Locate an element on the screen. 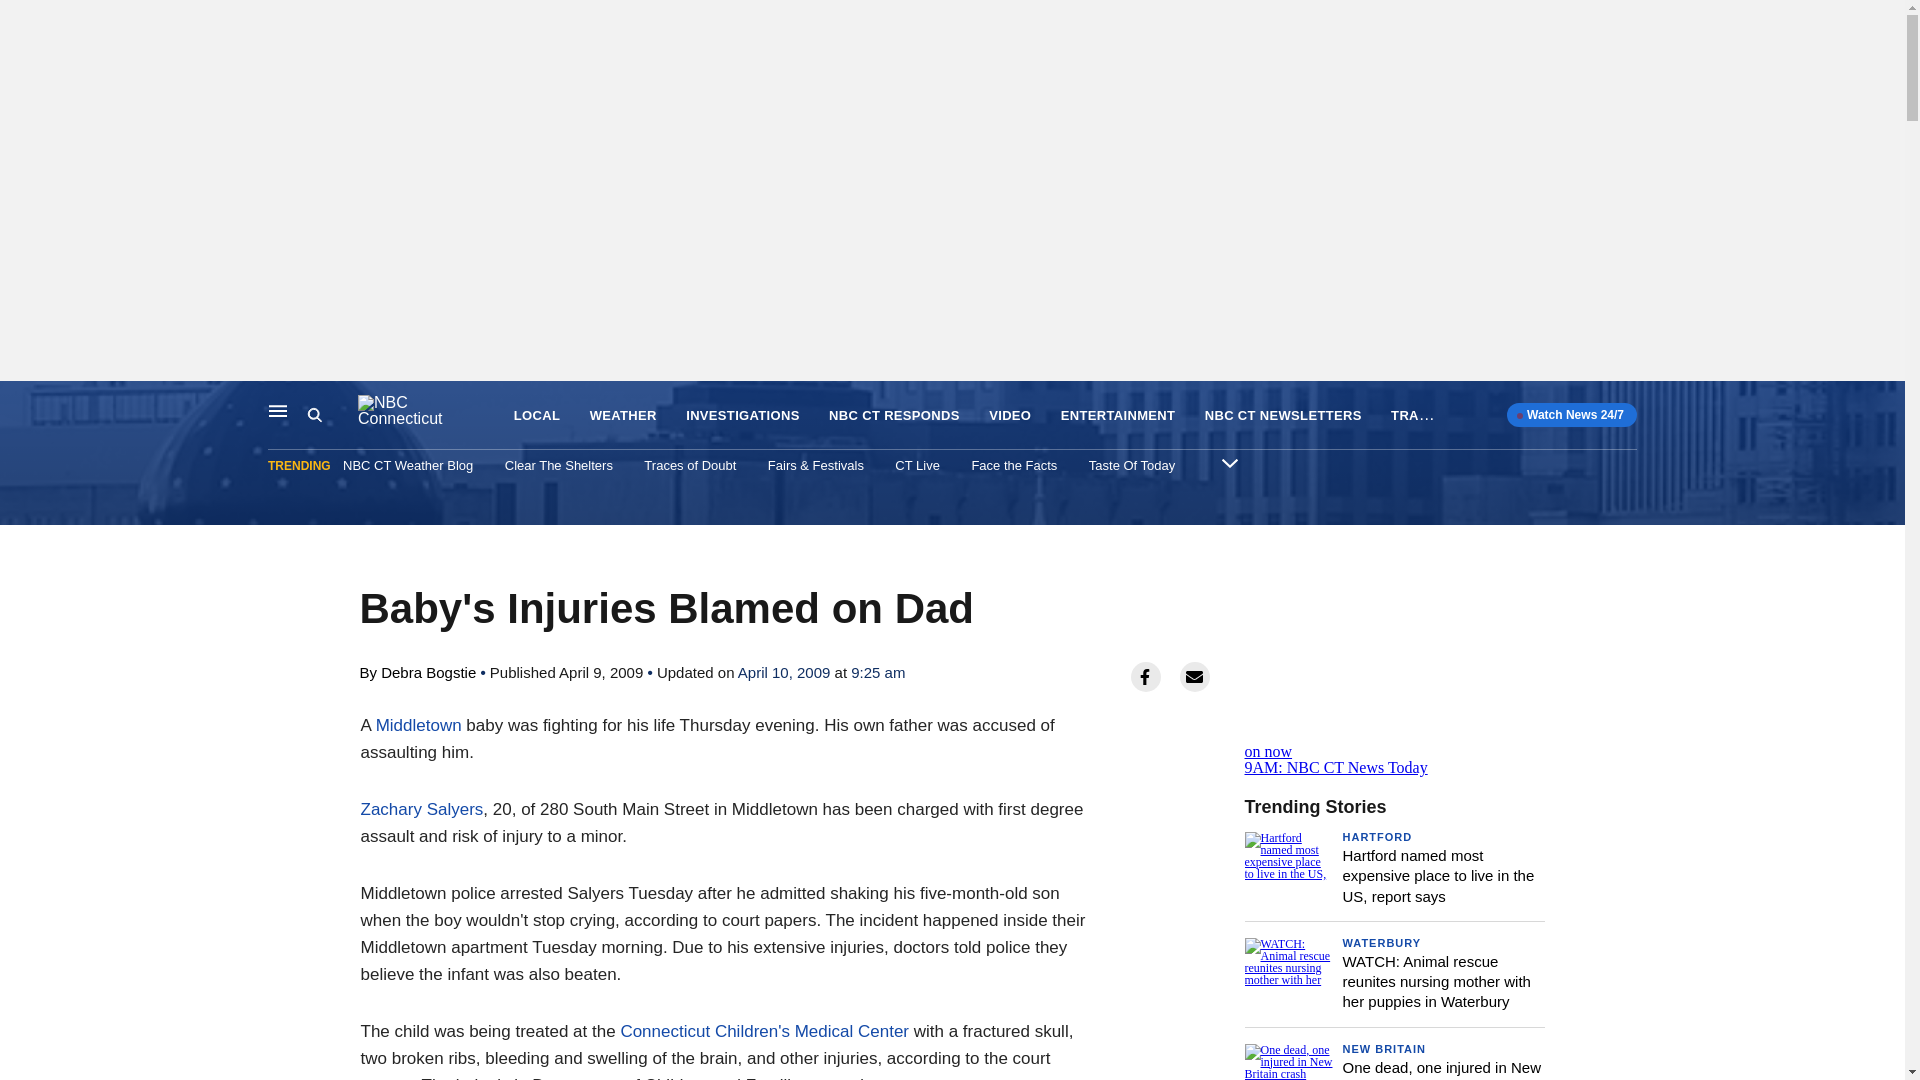  NBC CT RESPONDS is located at coordinates (894, 416).